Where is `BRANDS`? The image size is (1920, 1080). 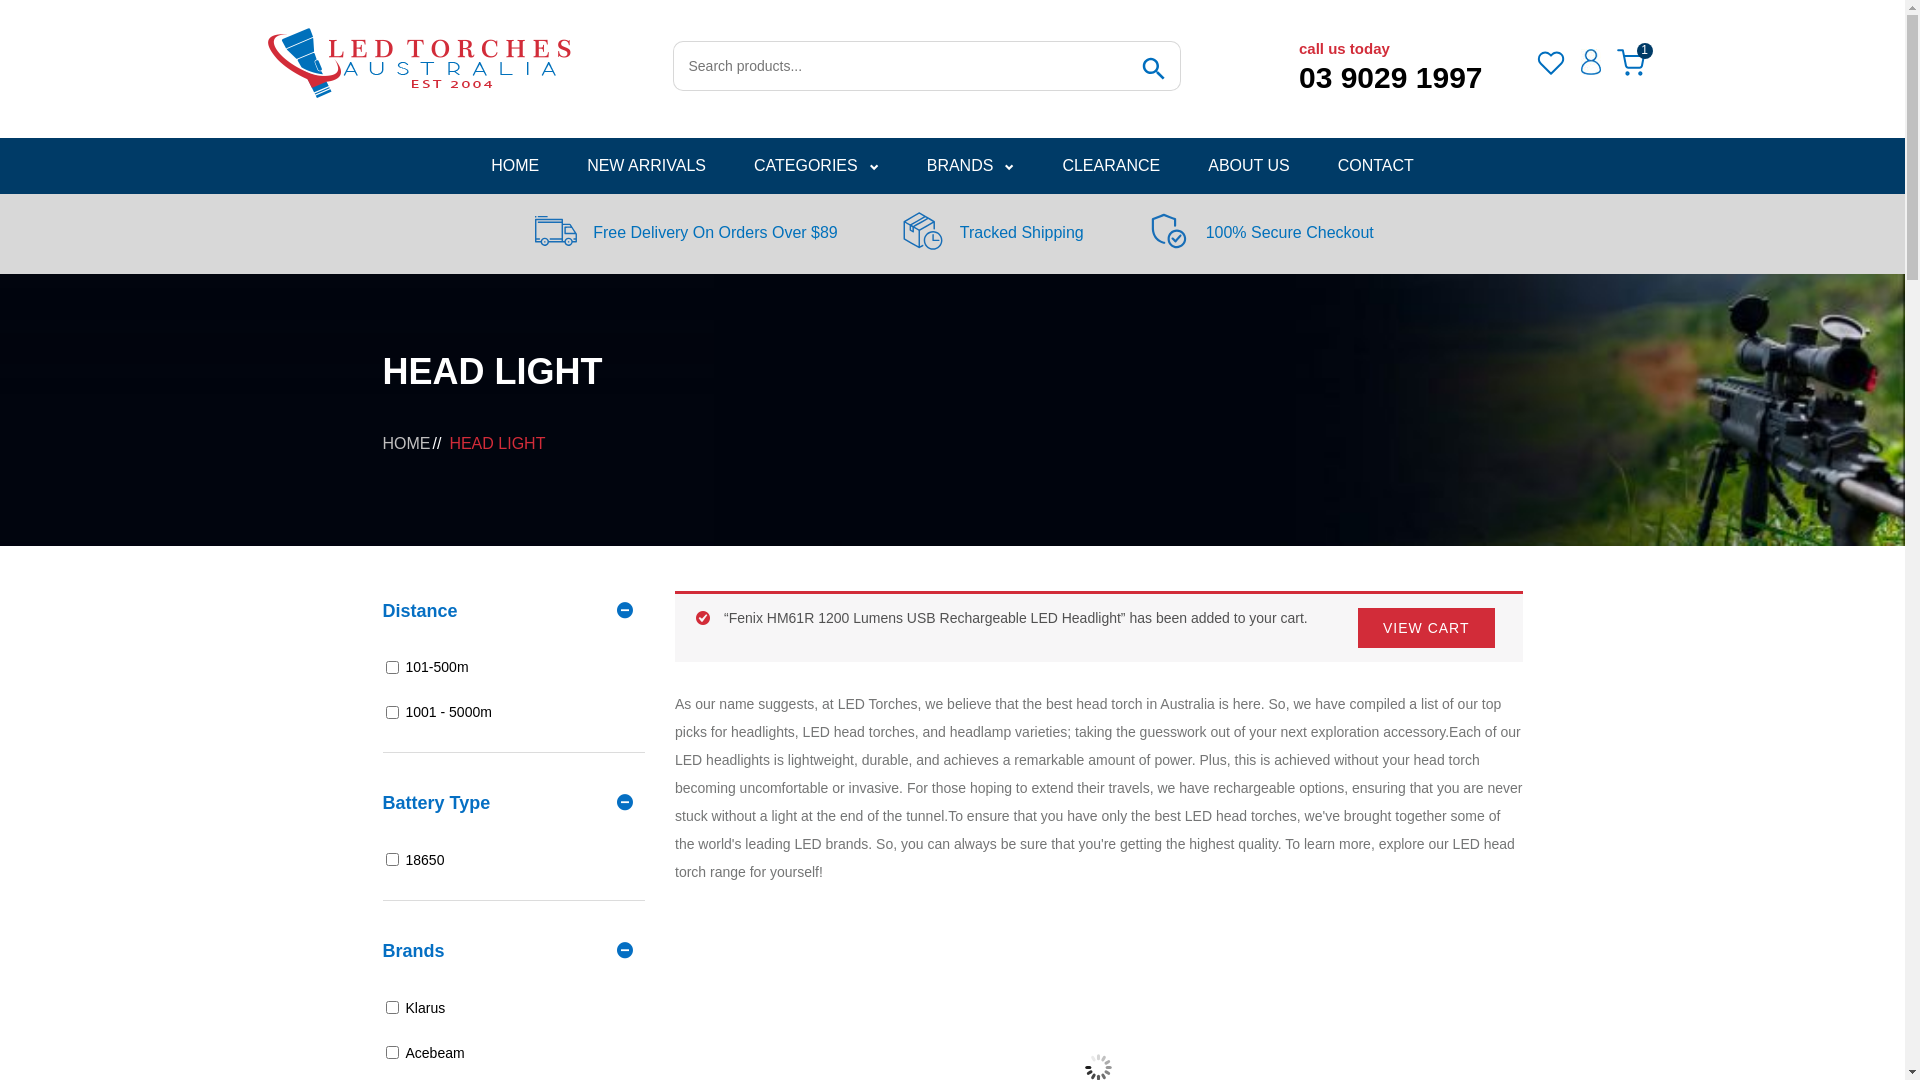 BRANDS is located at coordinates (971, 166).